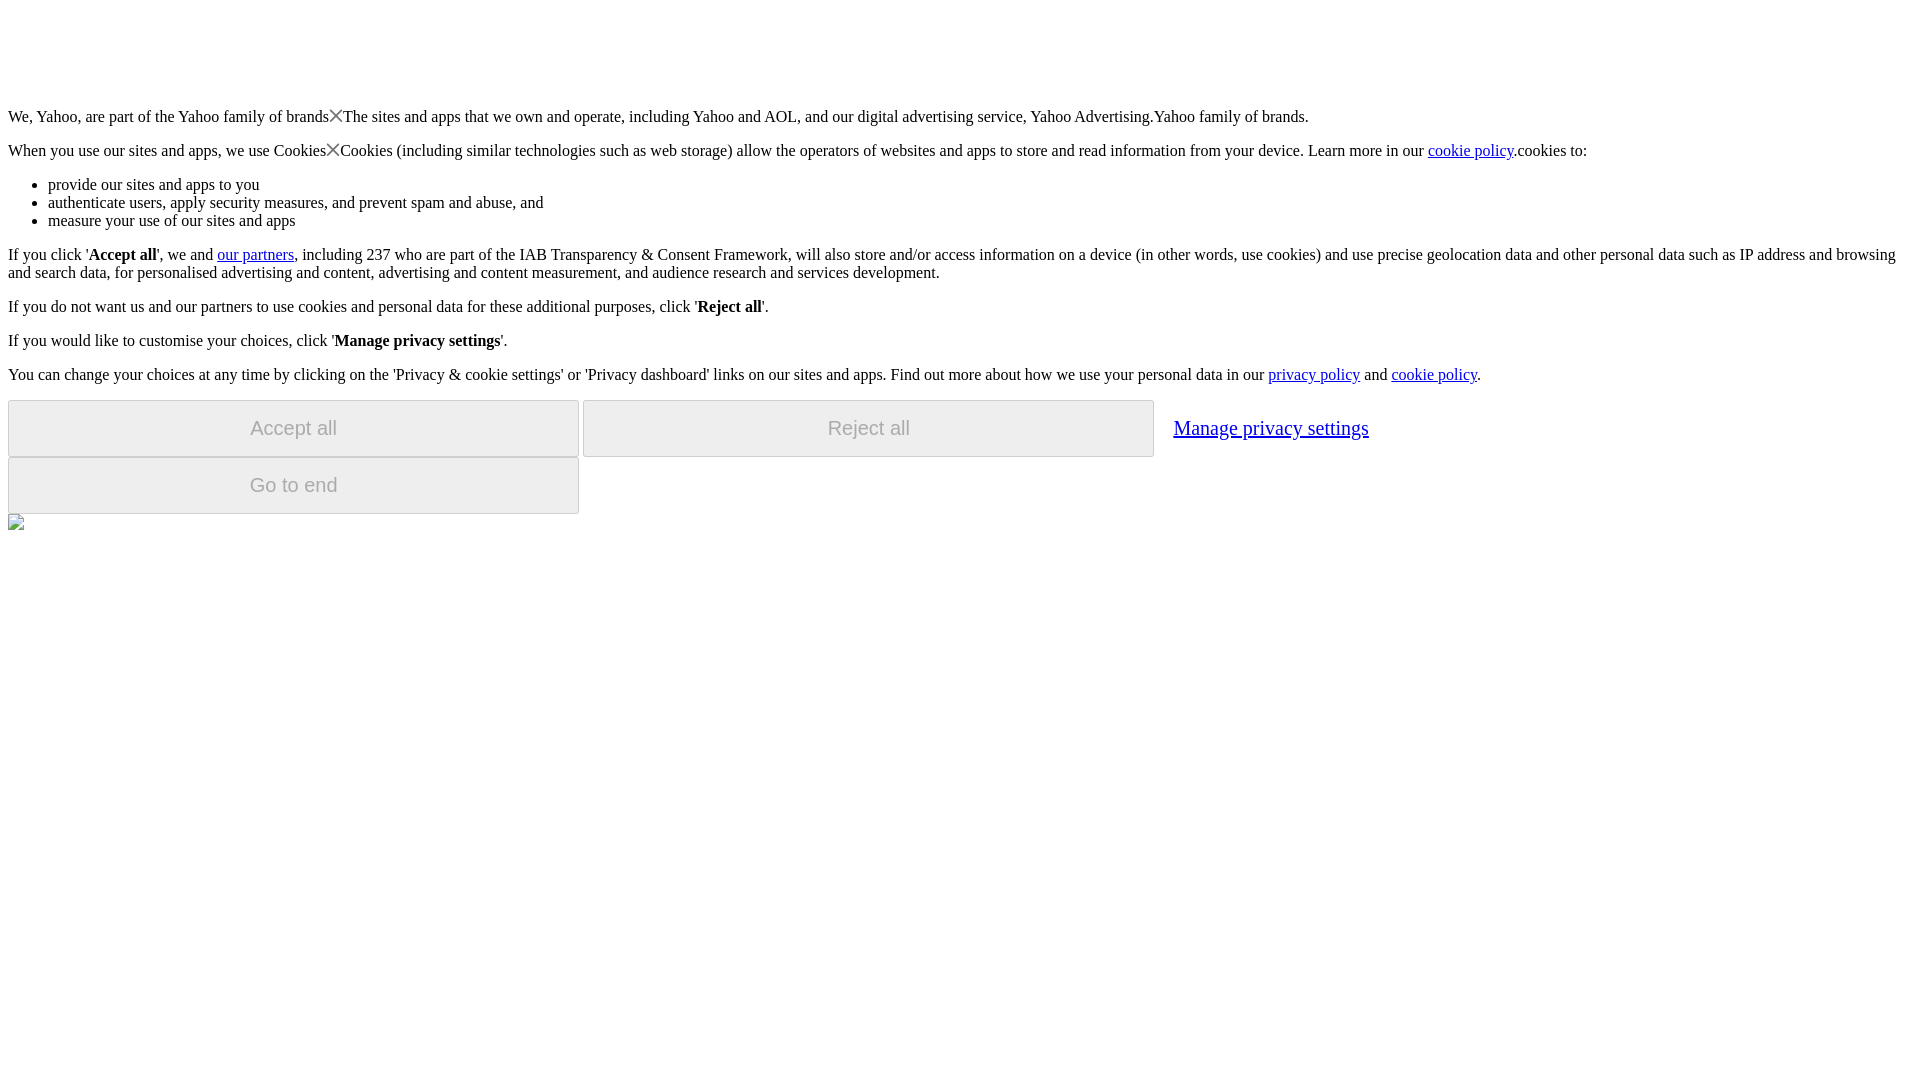 This screenshot has width=1920, height=1080. What do you see at coordinates (868, 428) in the screenshot?
I see `Reject all` at bounding box center [868, 428].